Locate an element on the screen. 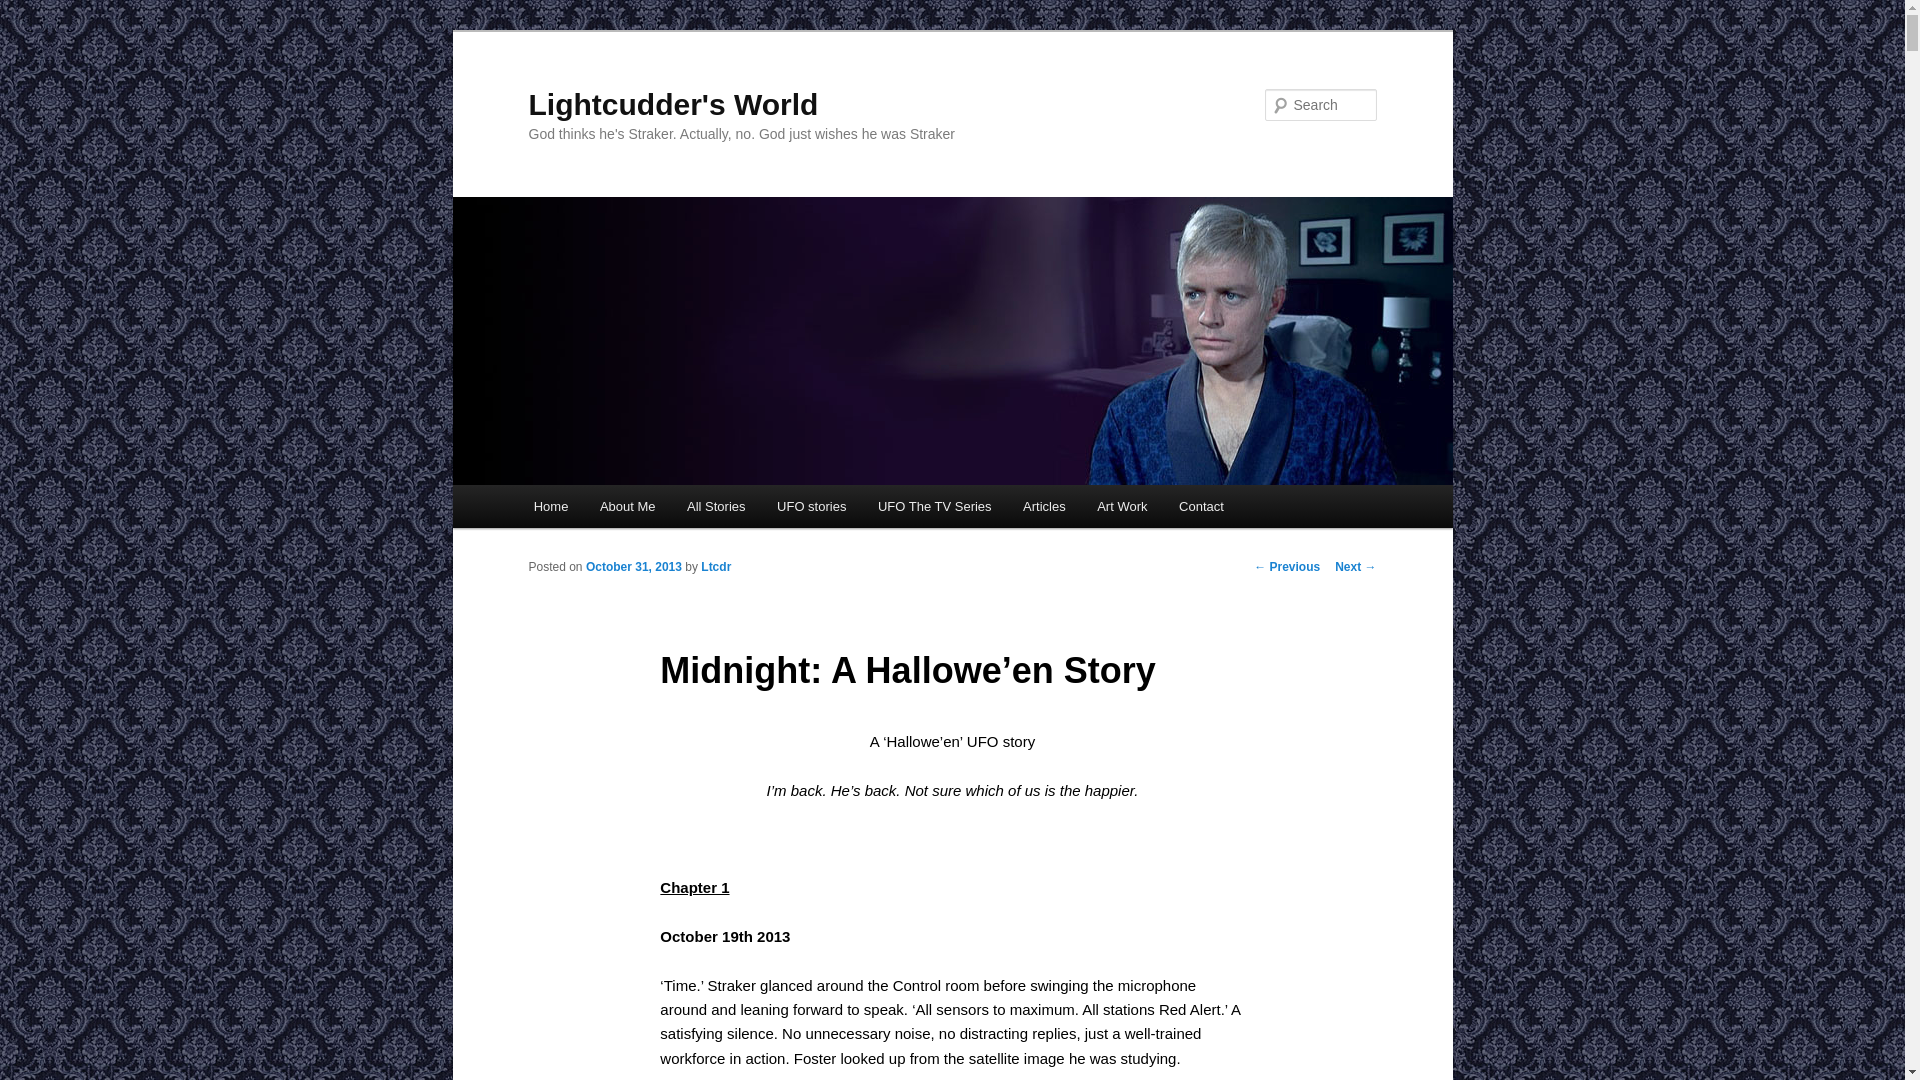 The height and width of the screenshot is (1080, 1920). About Me is located at coordinates (626, 506).